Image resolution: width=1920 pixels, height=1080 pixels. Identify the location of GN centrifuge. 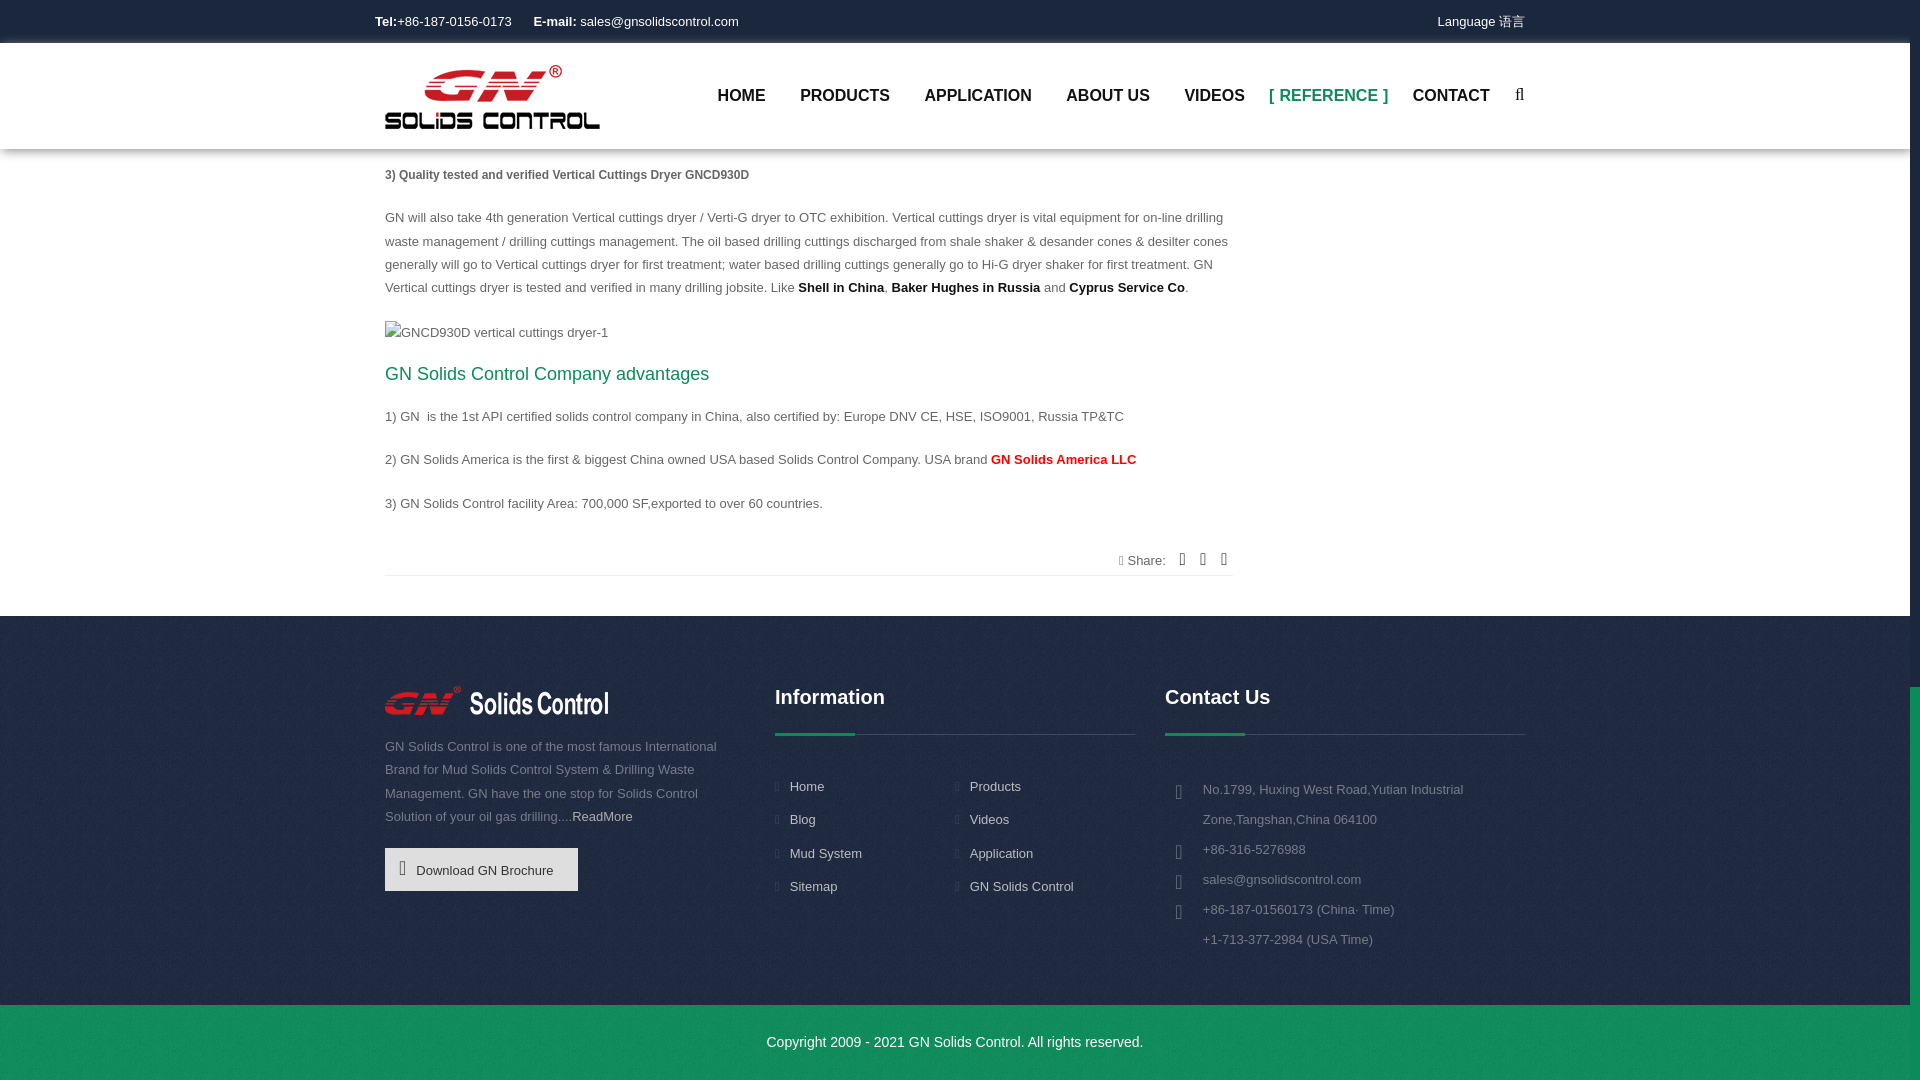
(433, 130).